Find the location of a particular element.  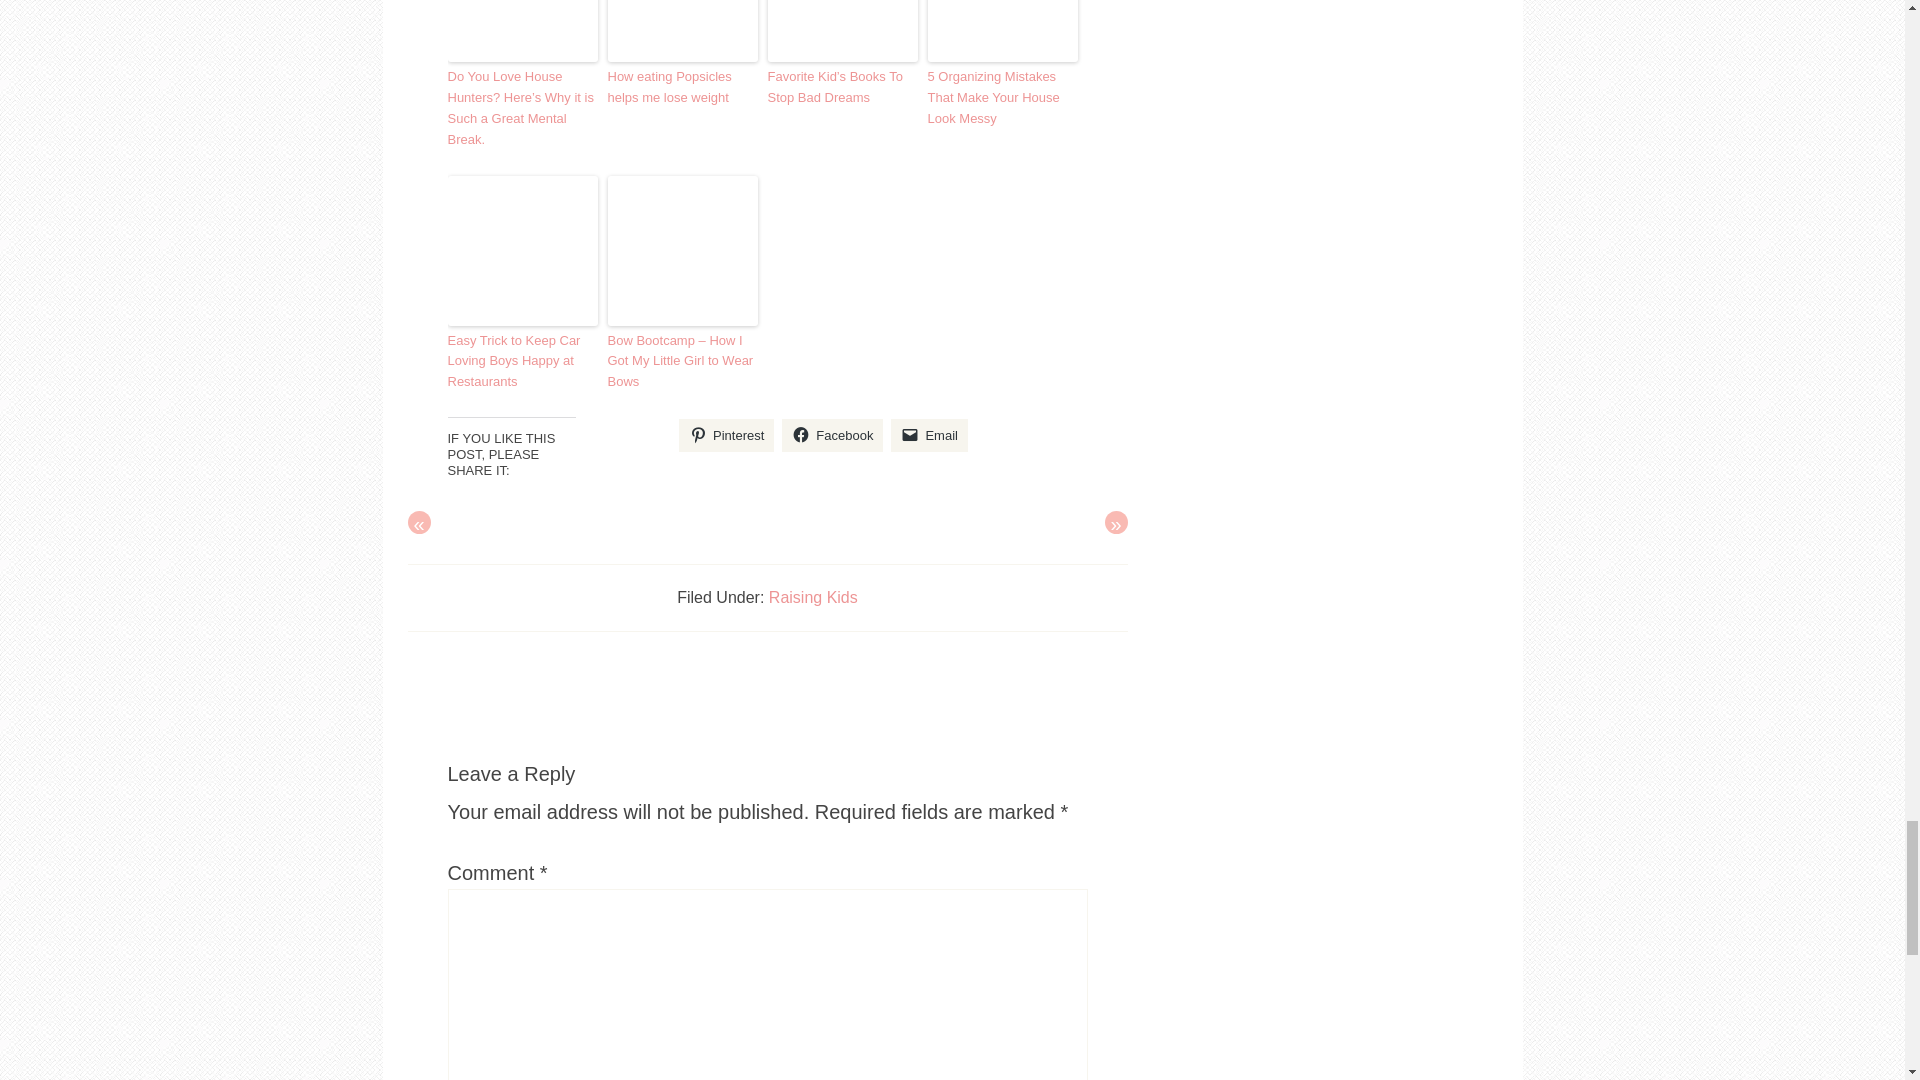

Pinterest is located at coordinates (726, 436).